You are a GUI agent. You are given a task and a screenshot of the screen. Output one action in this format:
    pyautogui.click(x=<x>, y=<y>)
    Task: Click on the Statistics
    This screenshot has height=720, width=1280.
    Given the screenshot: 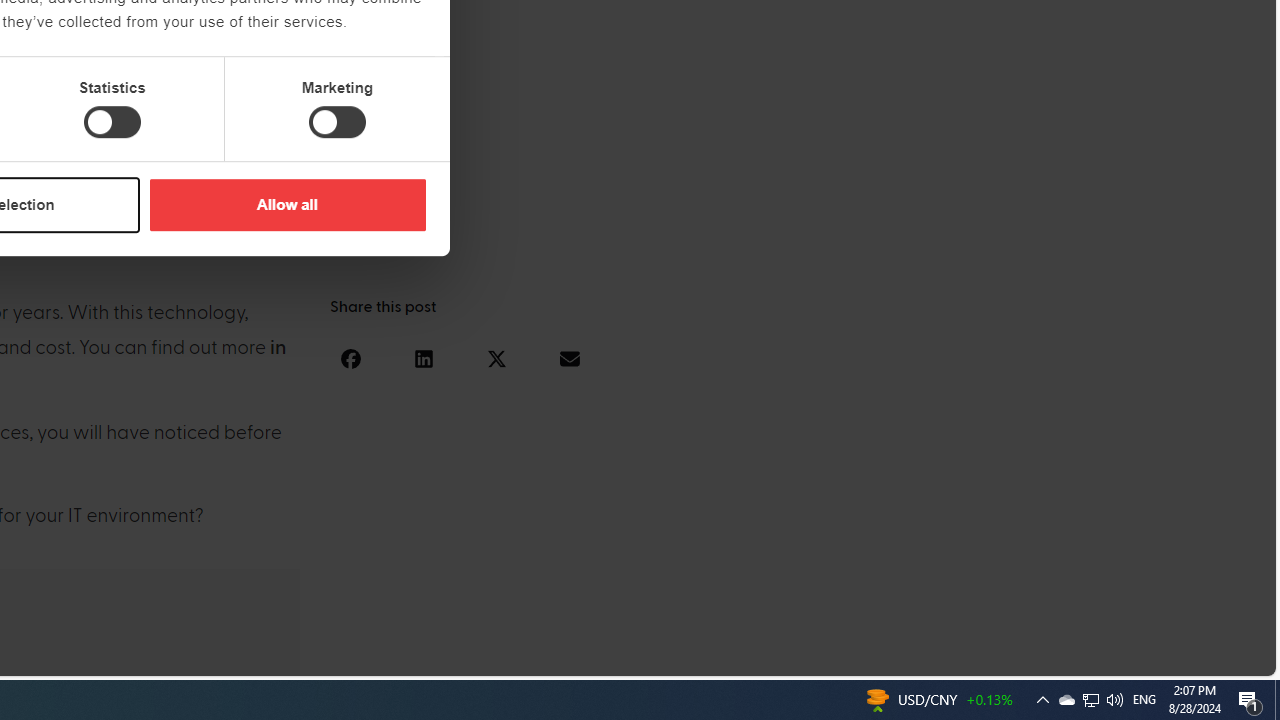 What is the action you would take?
    pyautogui.click(x=112, y=122)
    